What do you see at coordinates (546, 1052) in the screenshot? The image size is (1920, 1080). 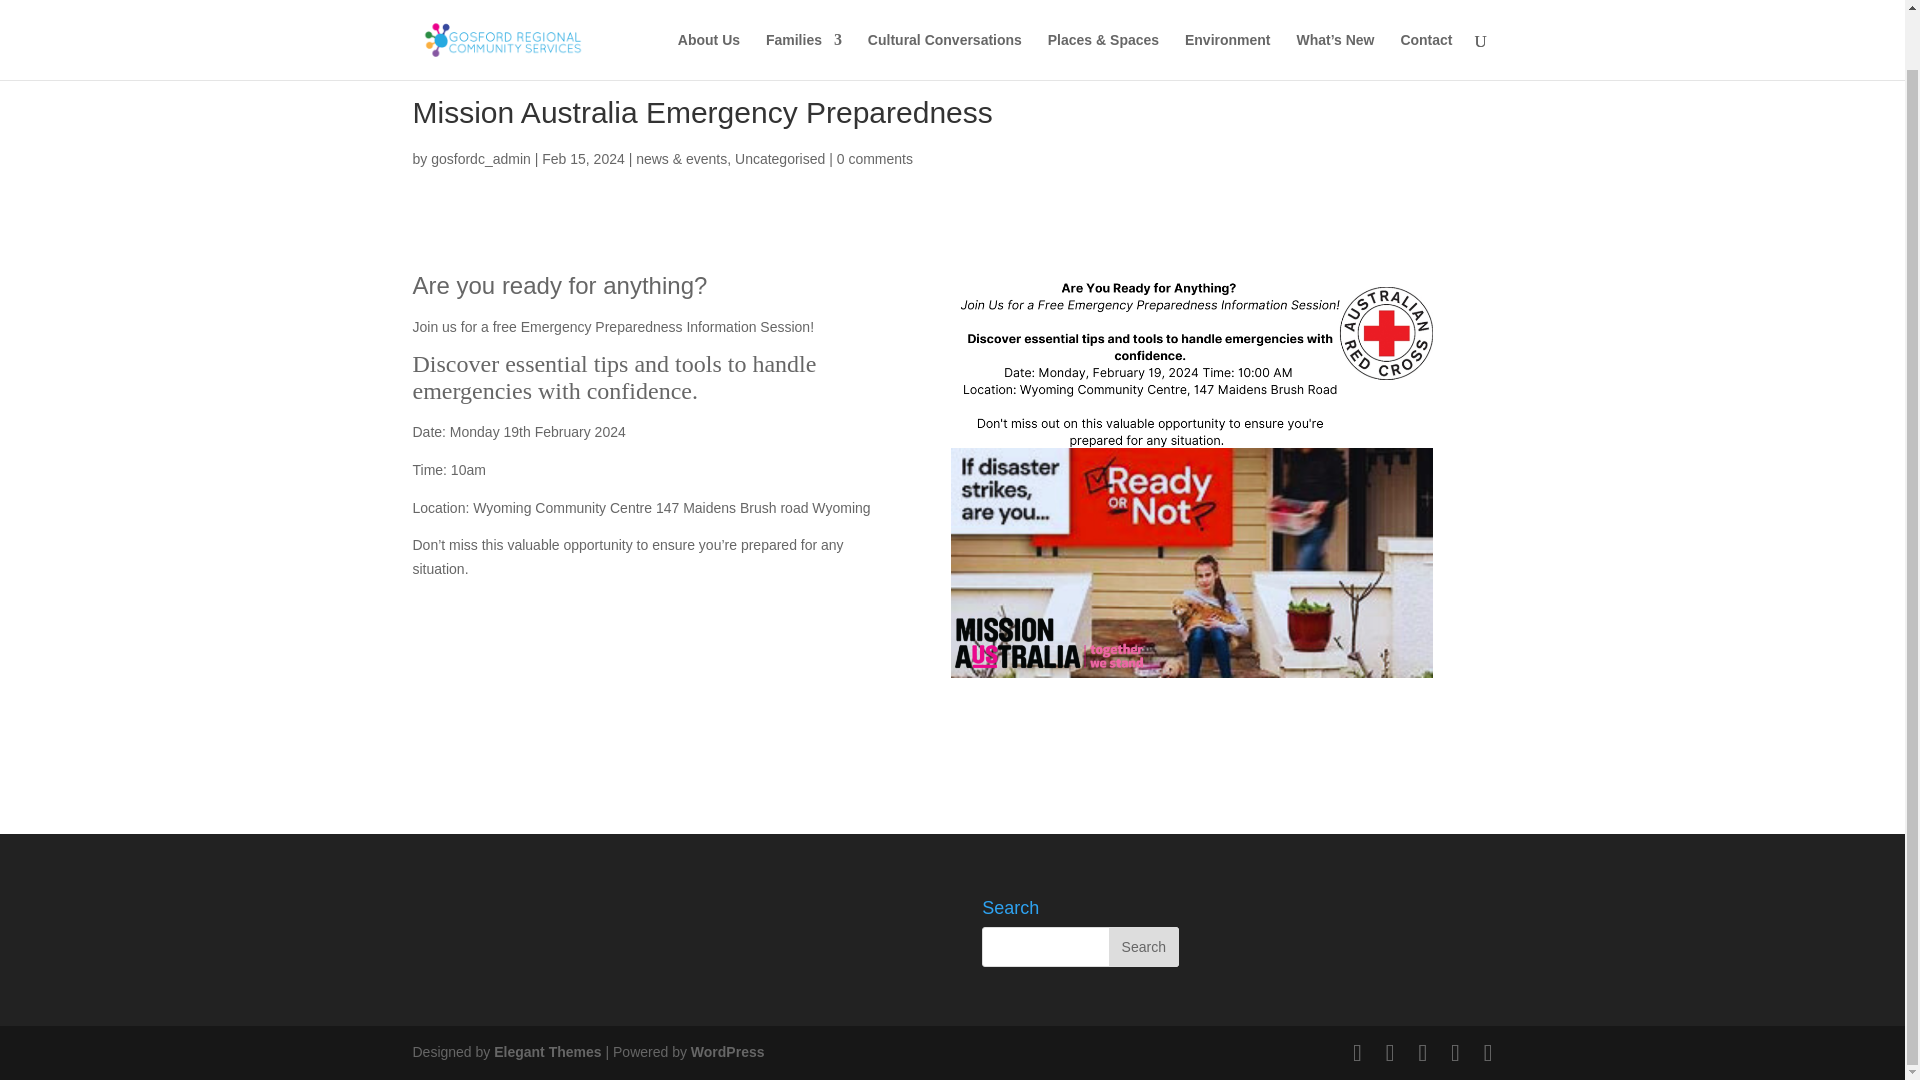 I see `Elegant Themes` at bounding box center [546, 1052].